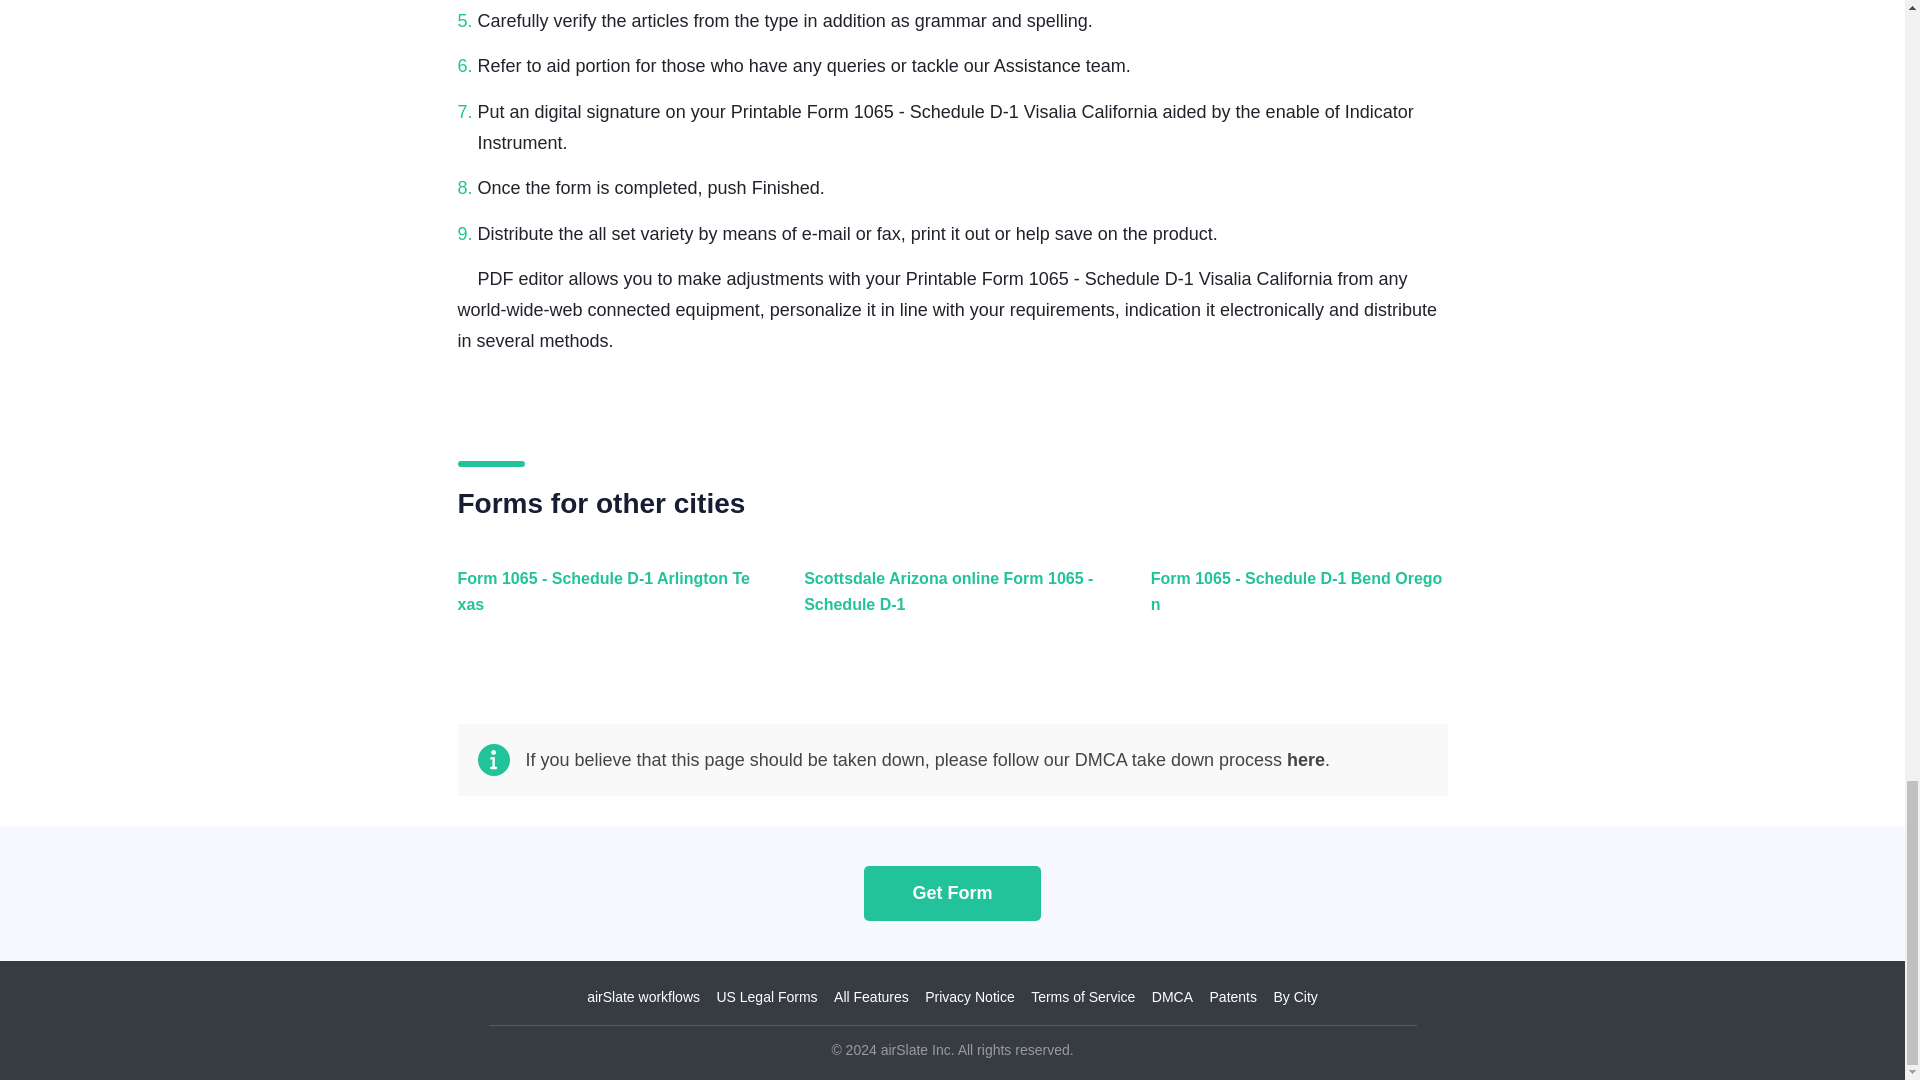  Describe the element at coordinates (1294, 602) in the screenshot. I see `Form 1065 - Schedule D-1 Bend Oregon` at that location.